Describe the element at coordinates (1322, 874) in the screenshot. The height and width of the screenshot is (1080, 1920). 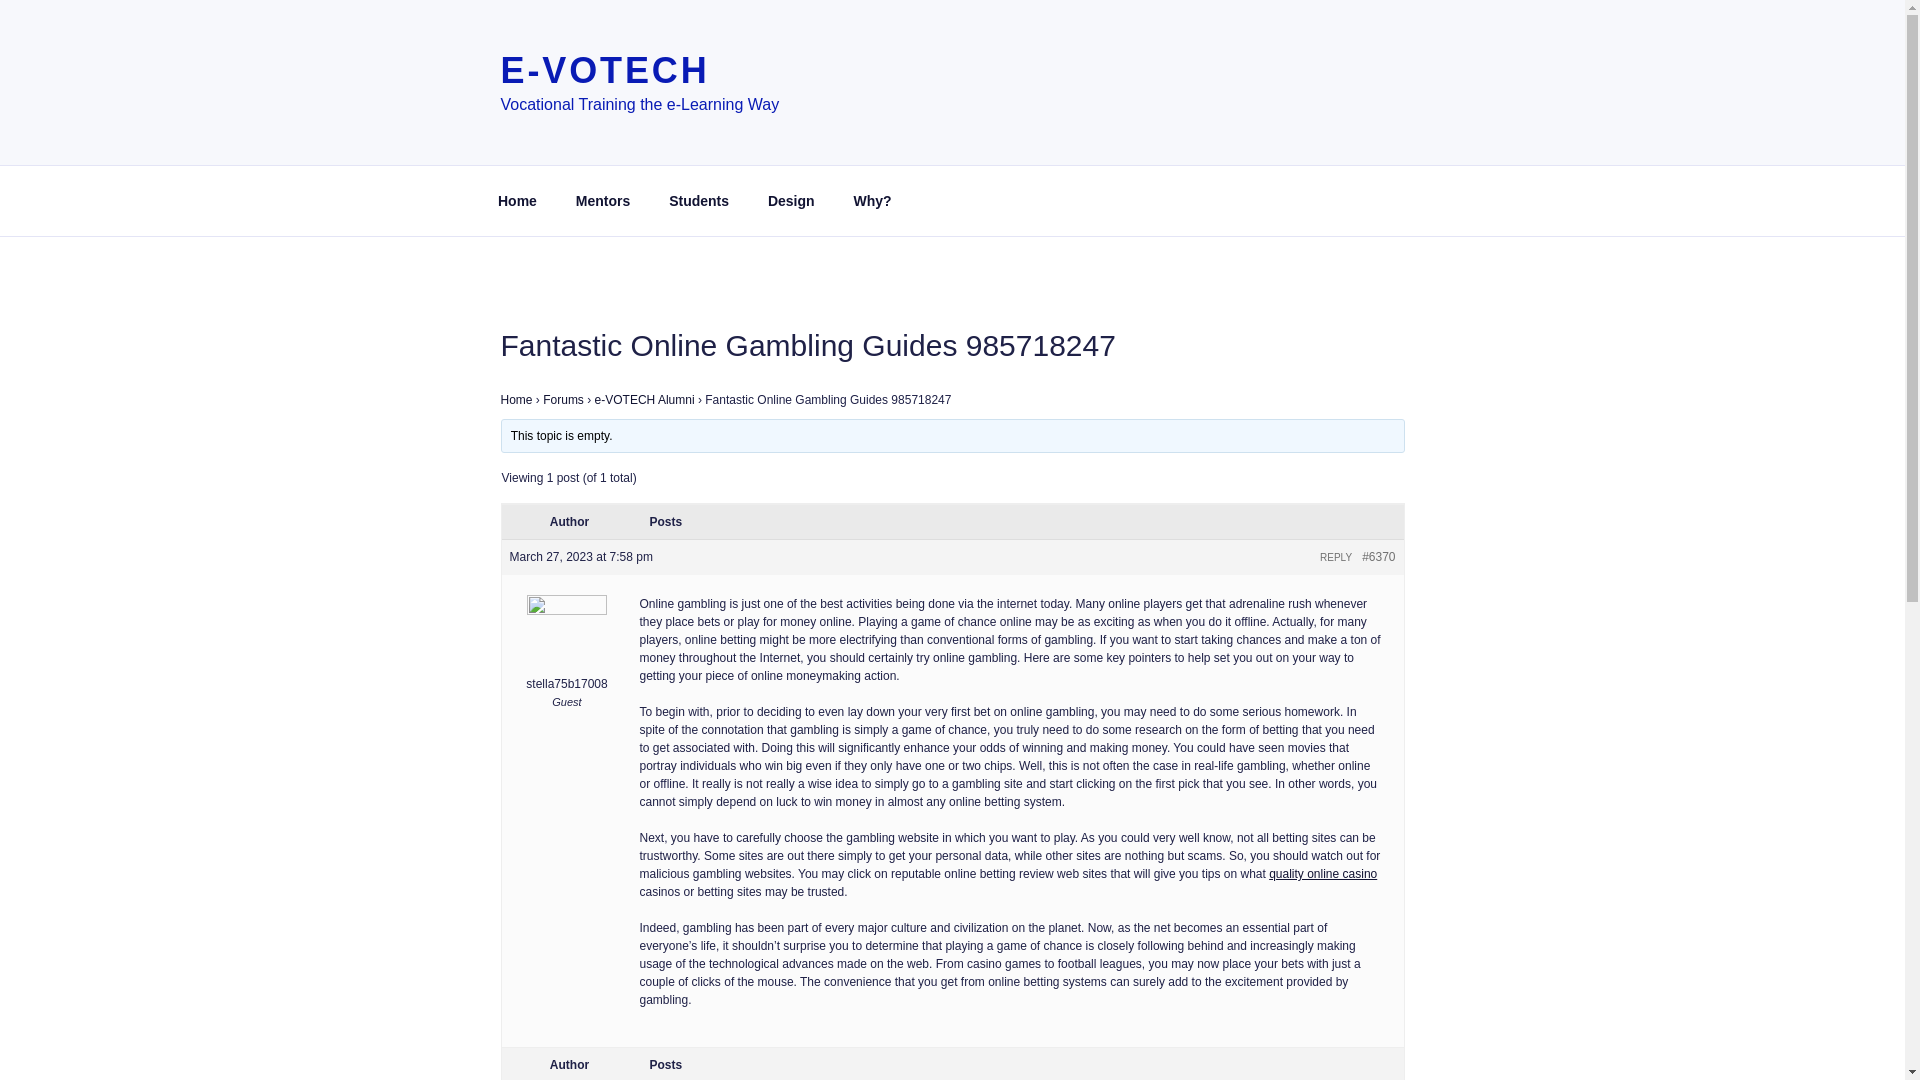
I see `quality online casino` at that location.